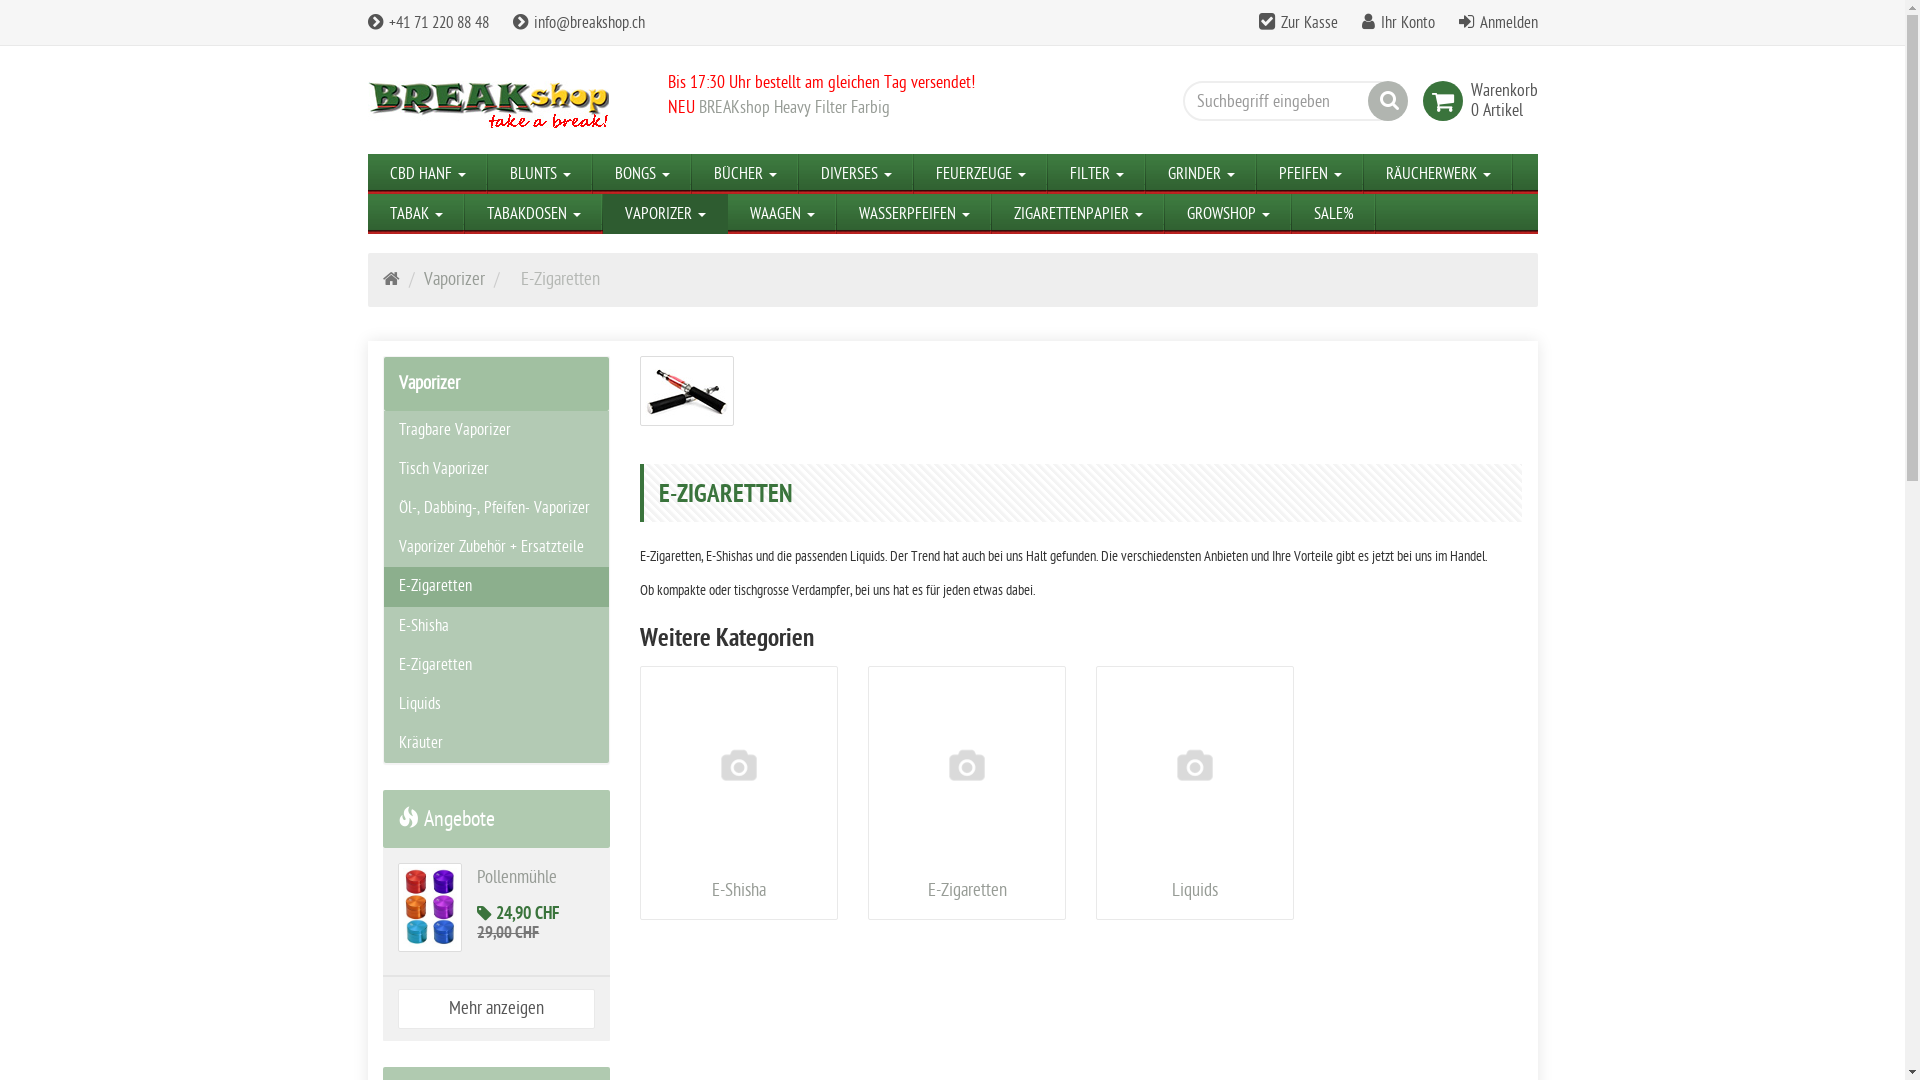 The height and width of the screenshot is (1080, 1920). Describe the element at coordinates (664, 214) in the screenshot. I see `VAPORIZER` at that location.